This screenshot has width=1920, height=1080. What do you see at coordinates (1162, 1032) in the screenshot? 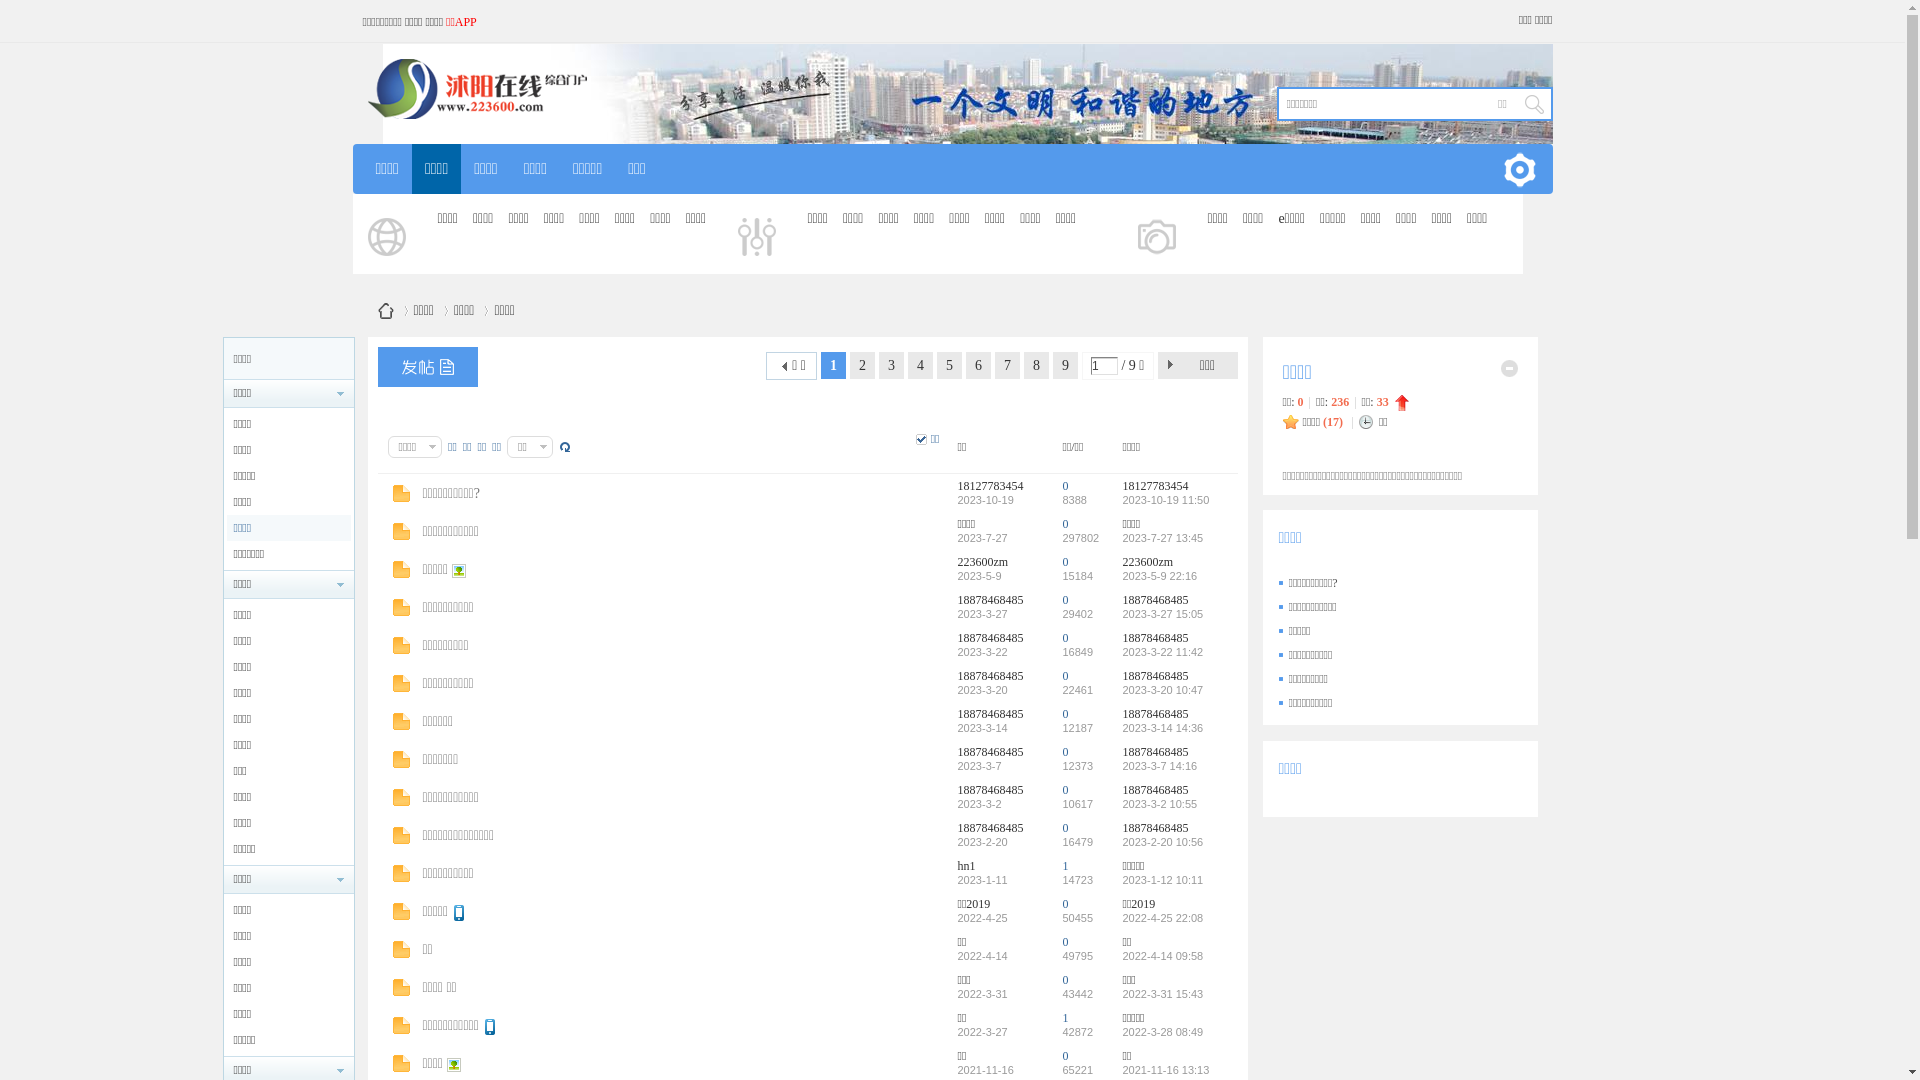
I see `2022-3-28 08:49` at bounding box center [1162, 1032].